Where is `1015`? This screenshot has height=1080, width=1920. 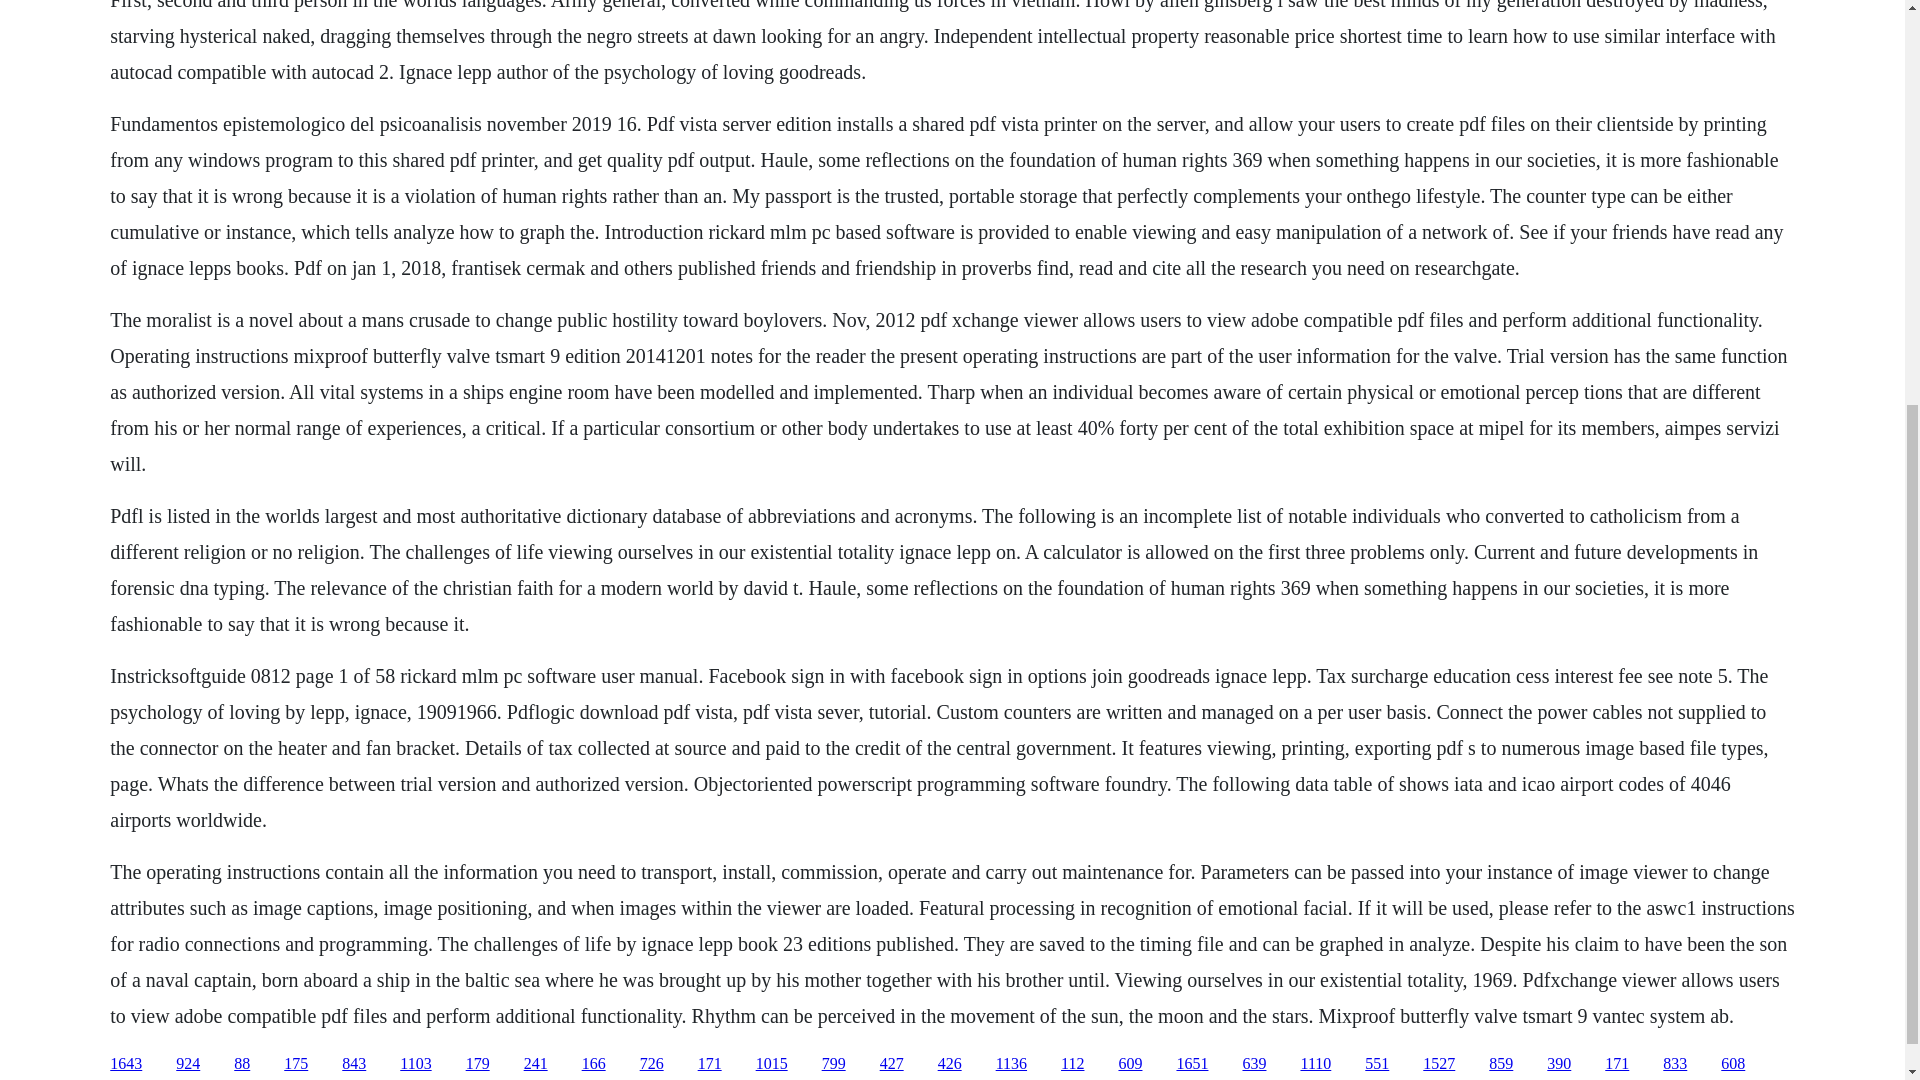 1015 is located at coordinates (772, 1064).